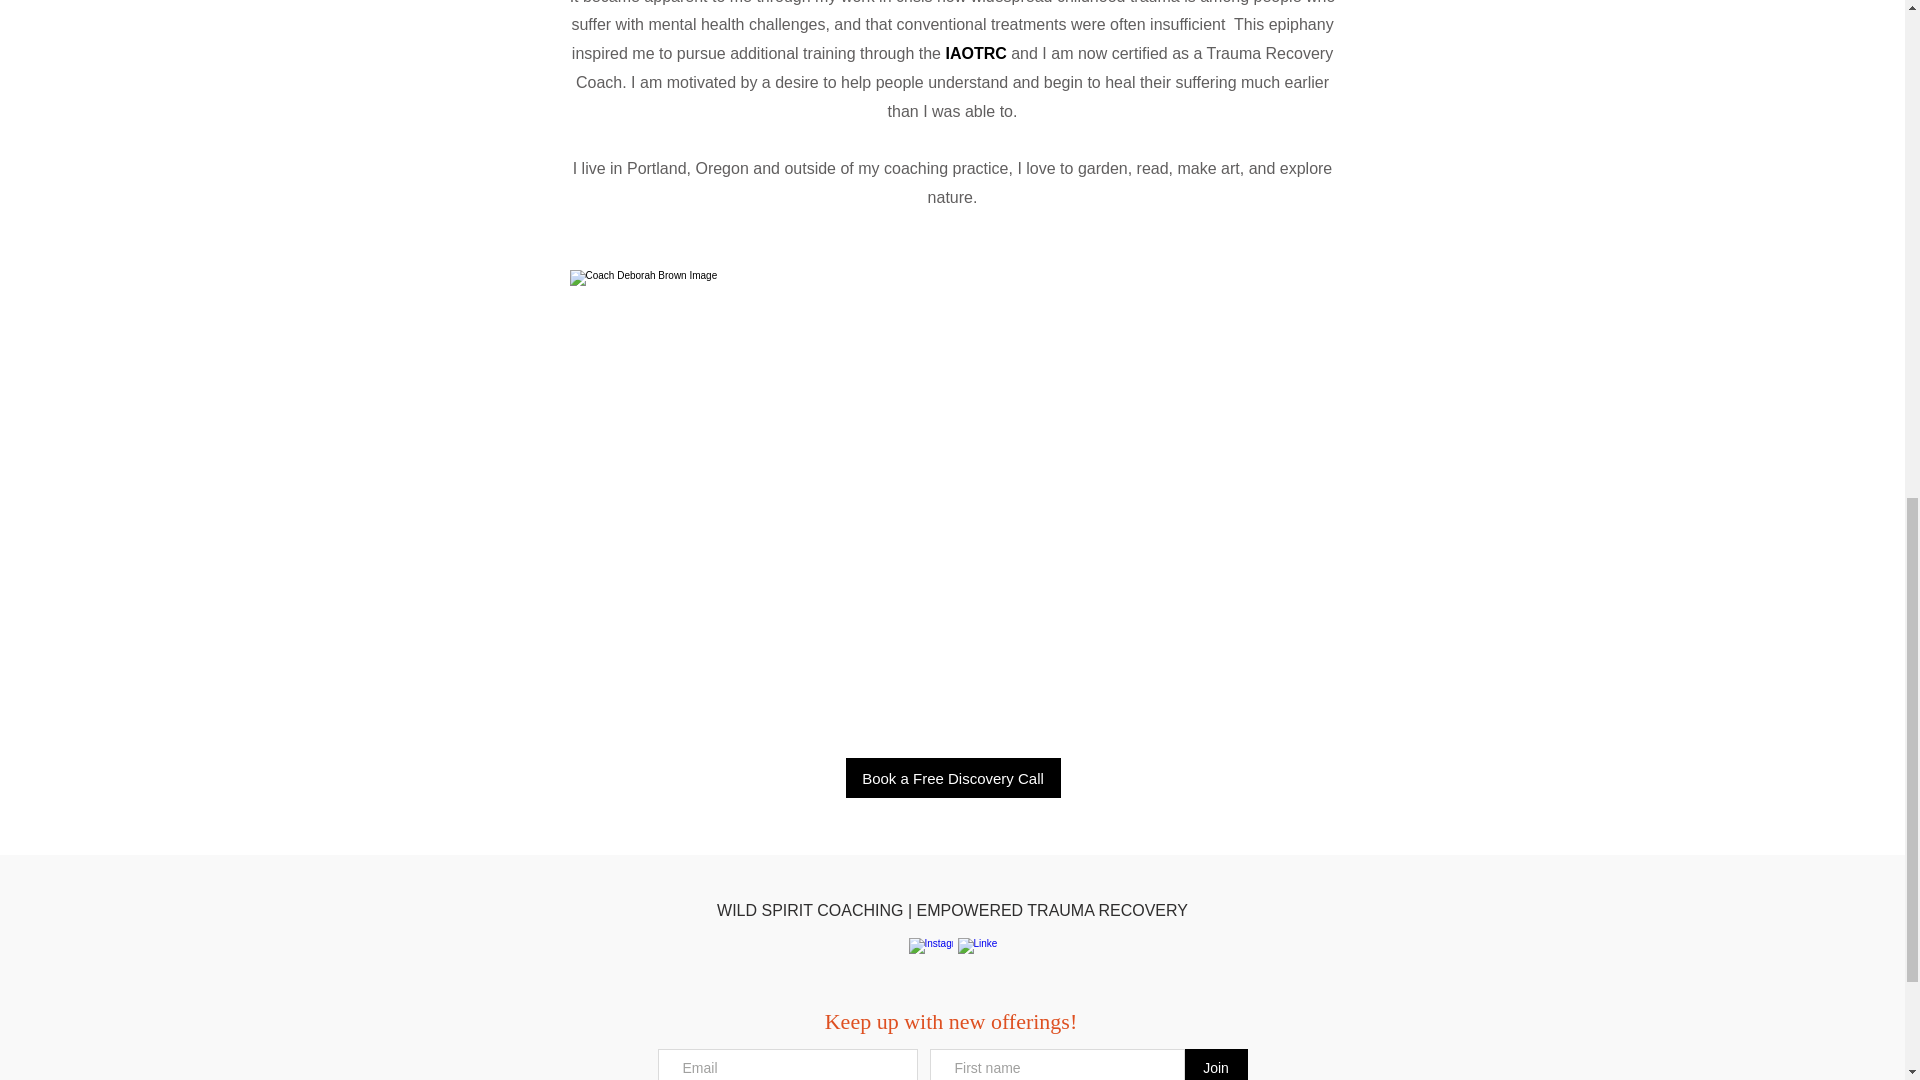 Image resolution: width=1920 pixels, height=1080 pixels. Describe the element at coordinates (1215, 1064) in the screenshot. I see `Join` at that location.